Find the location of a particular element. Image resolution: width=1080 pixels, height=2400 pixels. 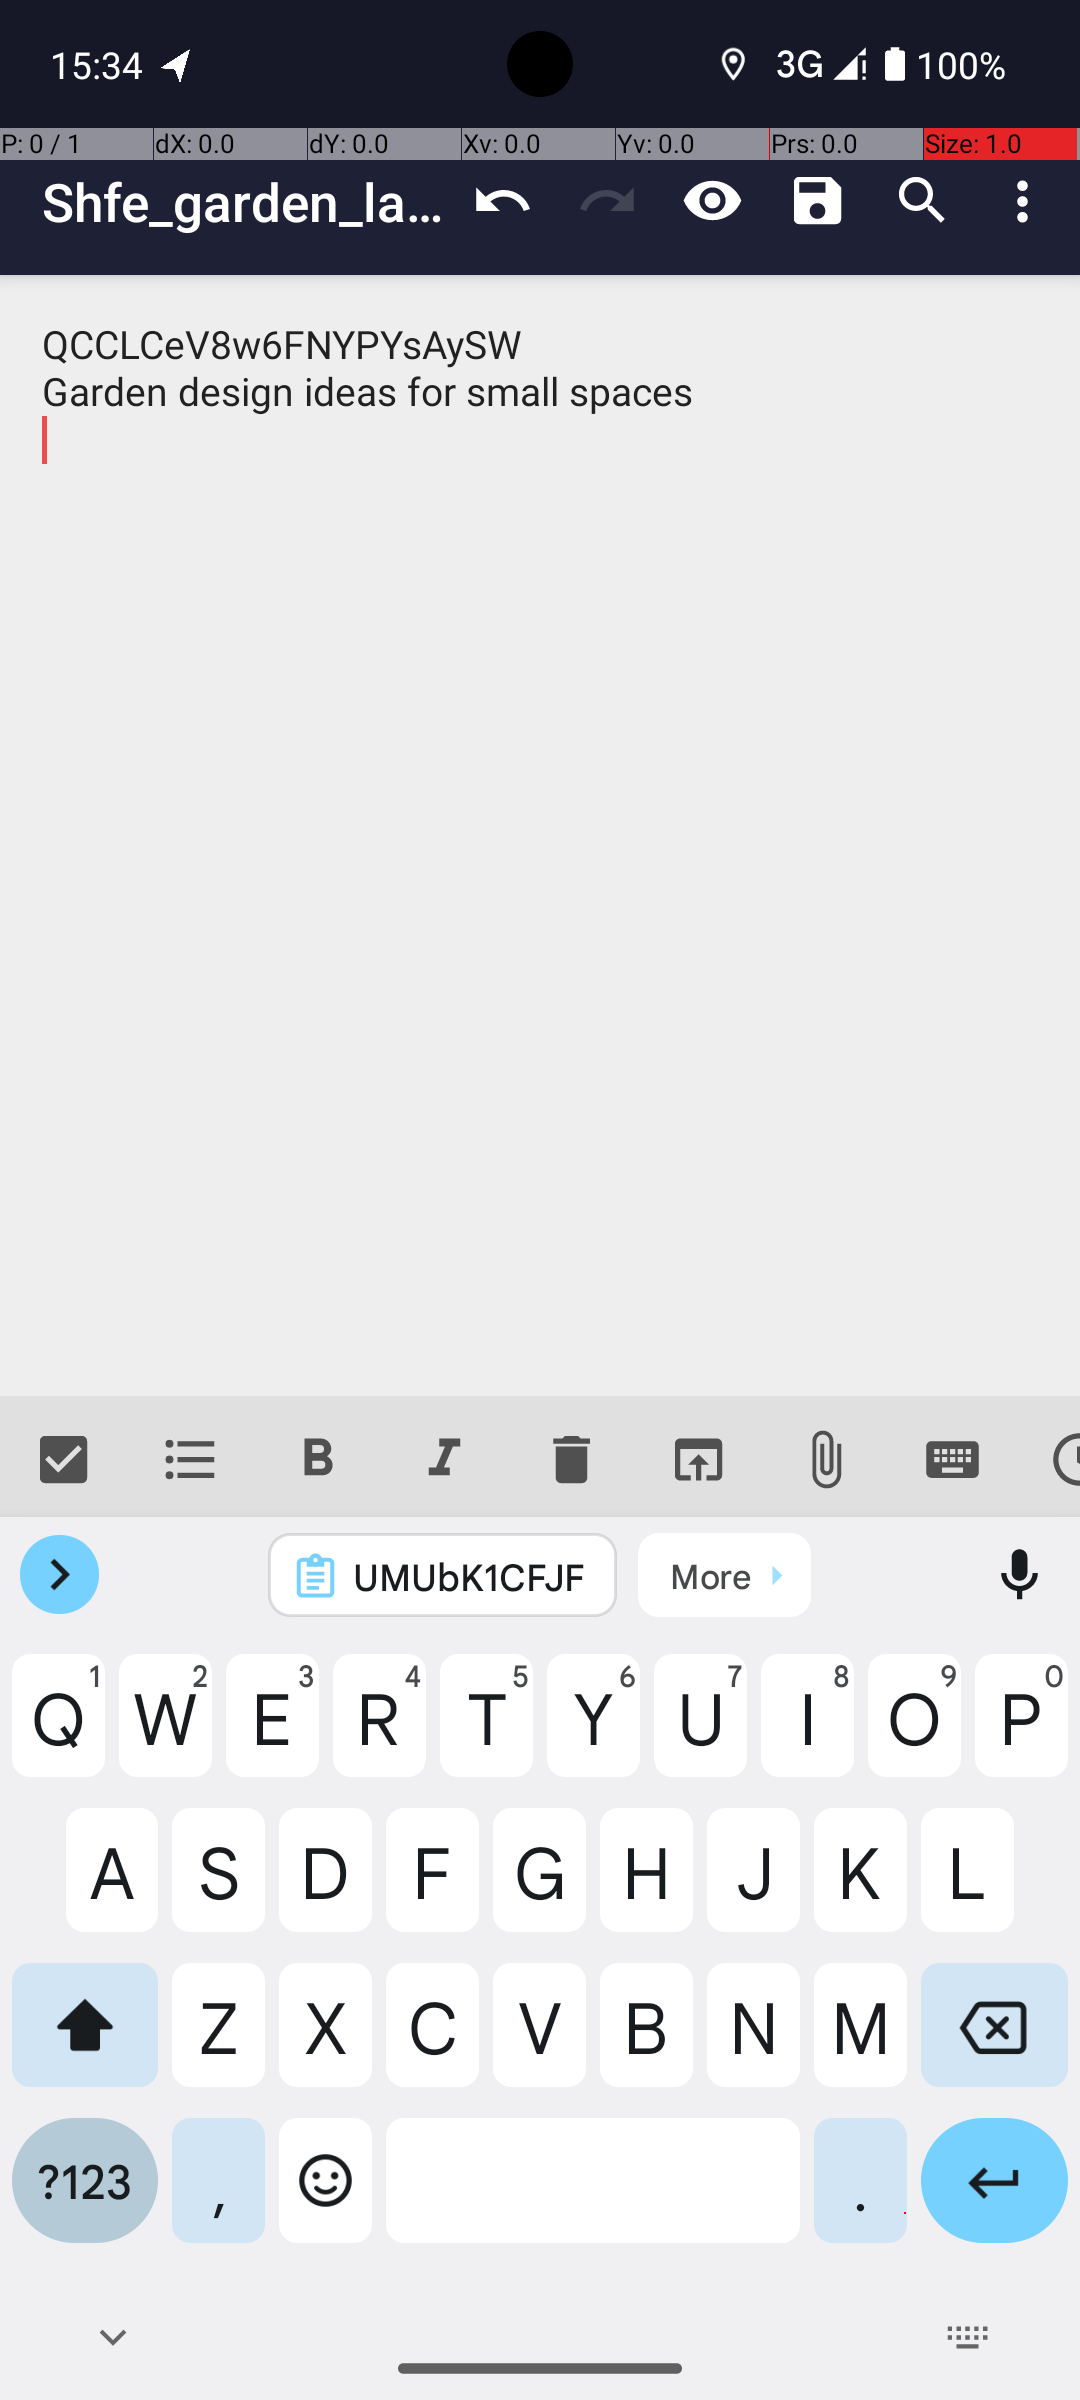

O is located at coordinates (914, 1731).